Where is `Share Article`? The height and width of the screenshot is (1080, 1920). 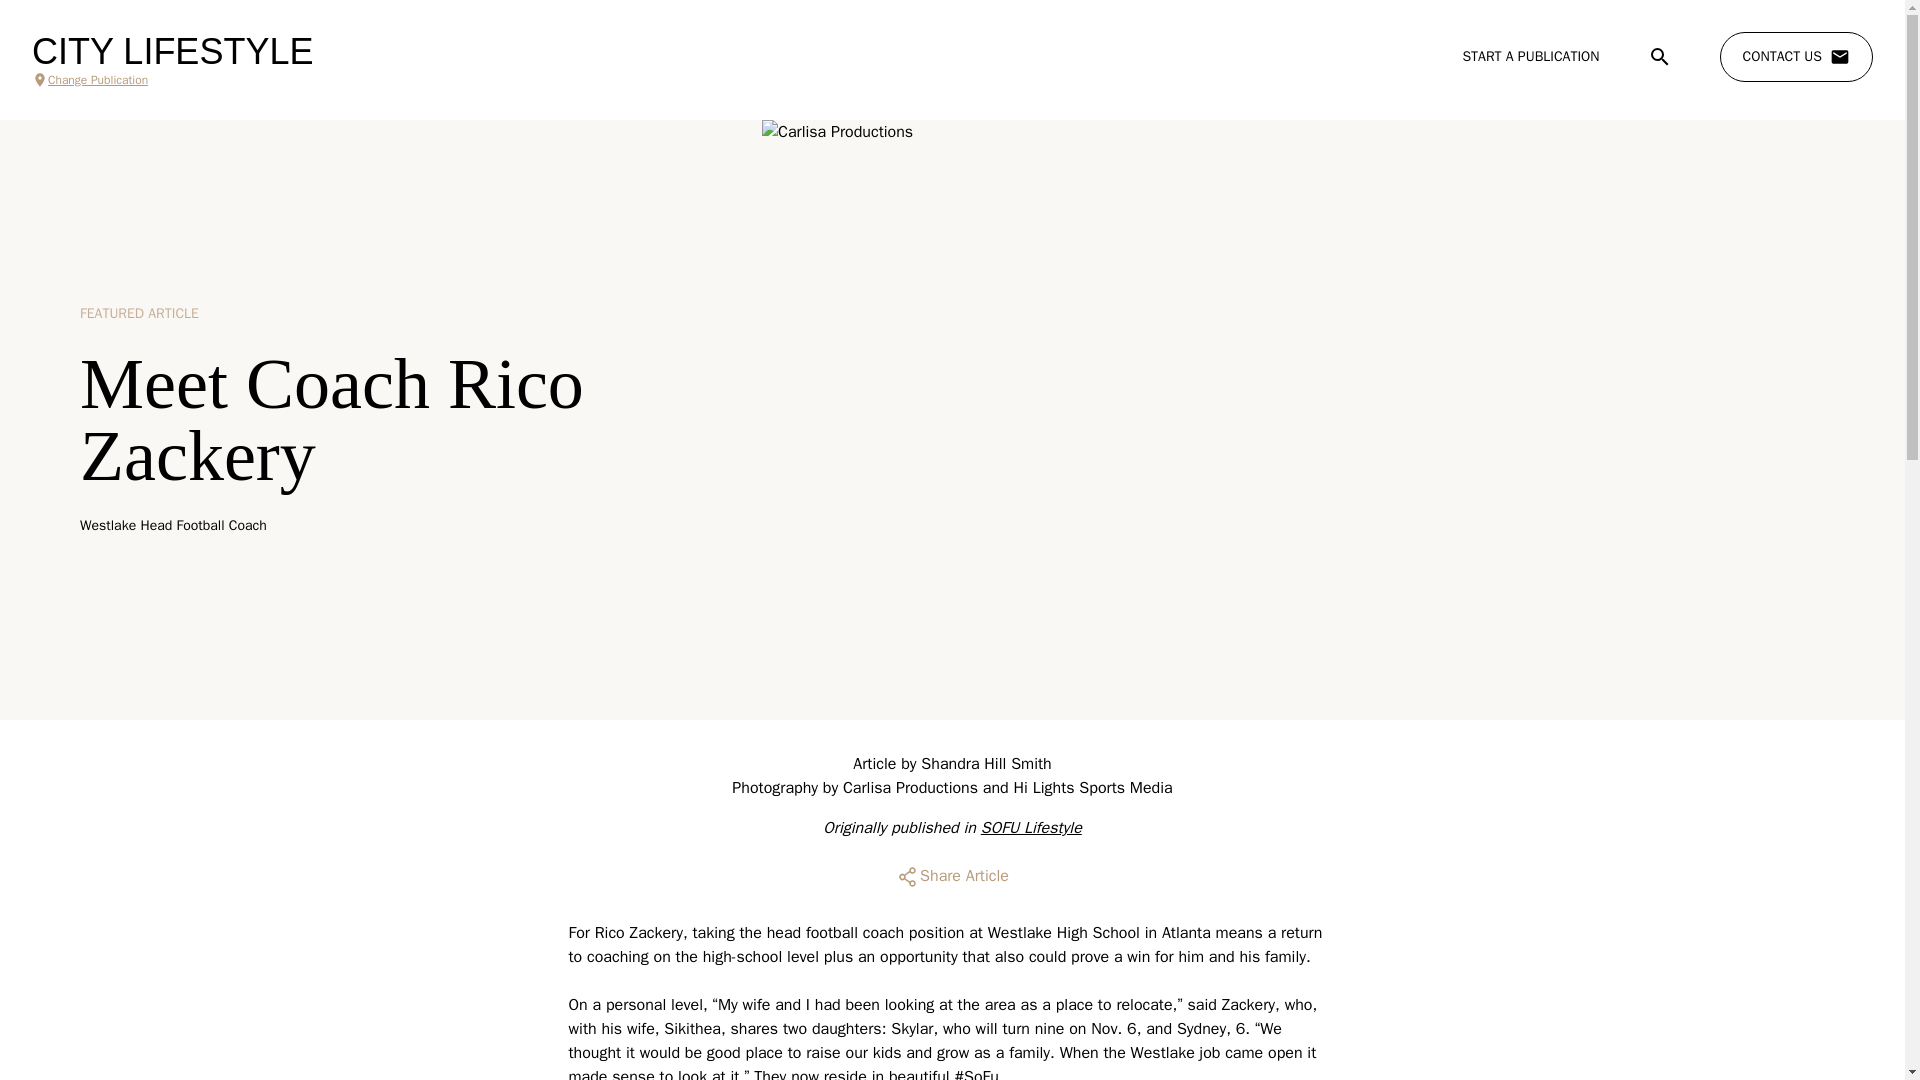 Share Article is located at coordinates (952, 876).